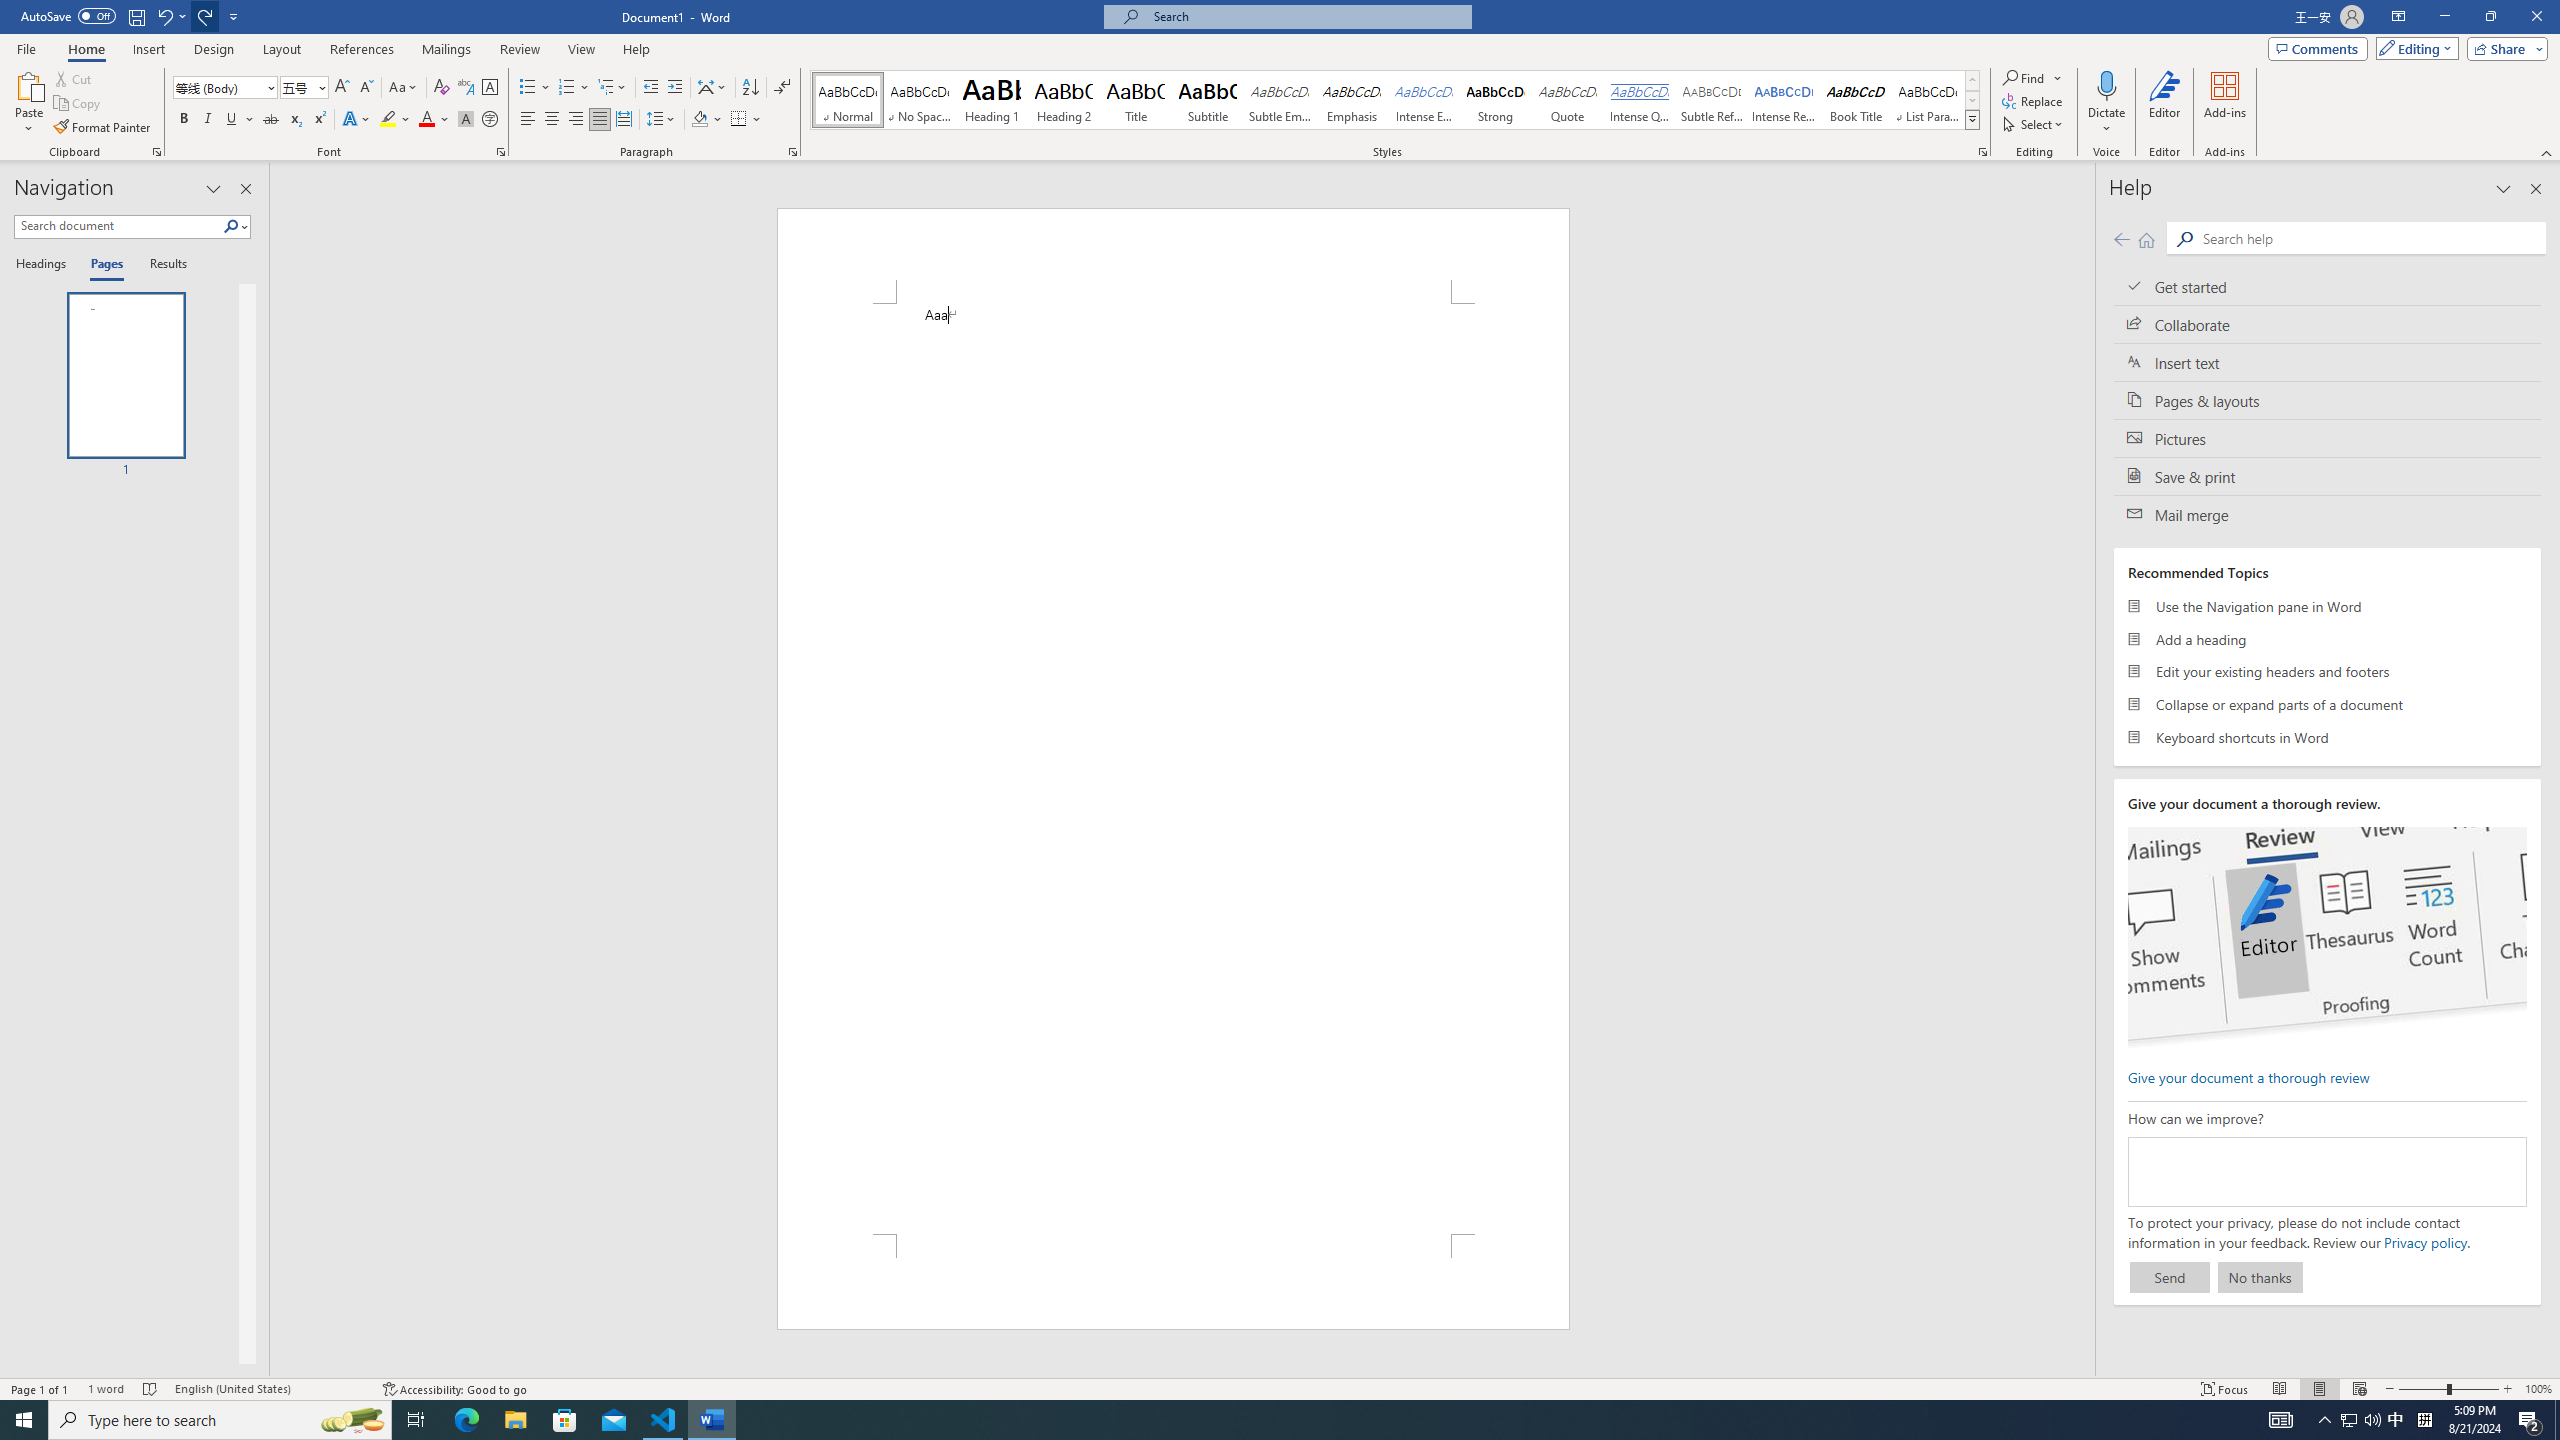 The image size is (2560, 1440). I want to click on Share, so click(2504, 48).